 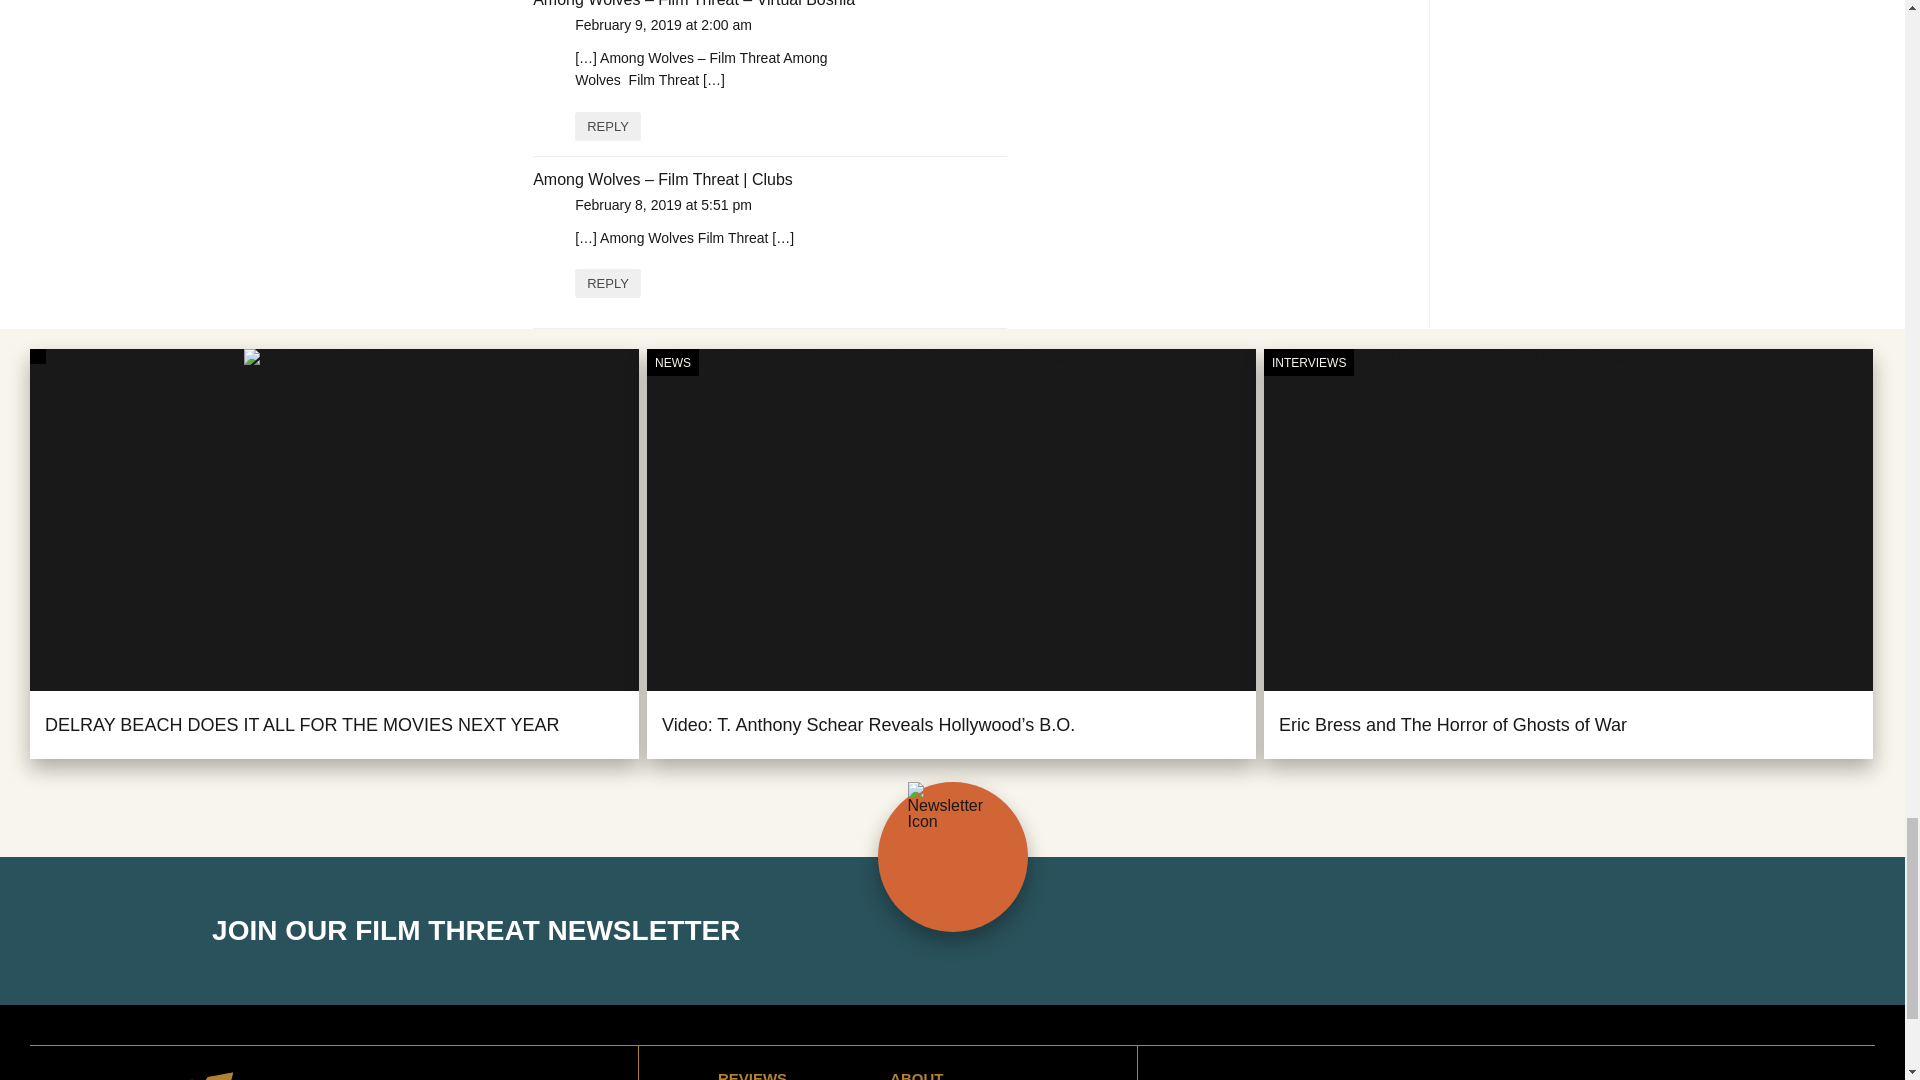 I want to click on DELRAY BEACH DOES IT ALL FOR THE MOVIES NEXT YEAR, so click(x=302, y=724).